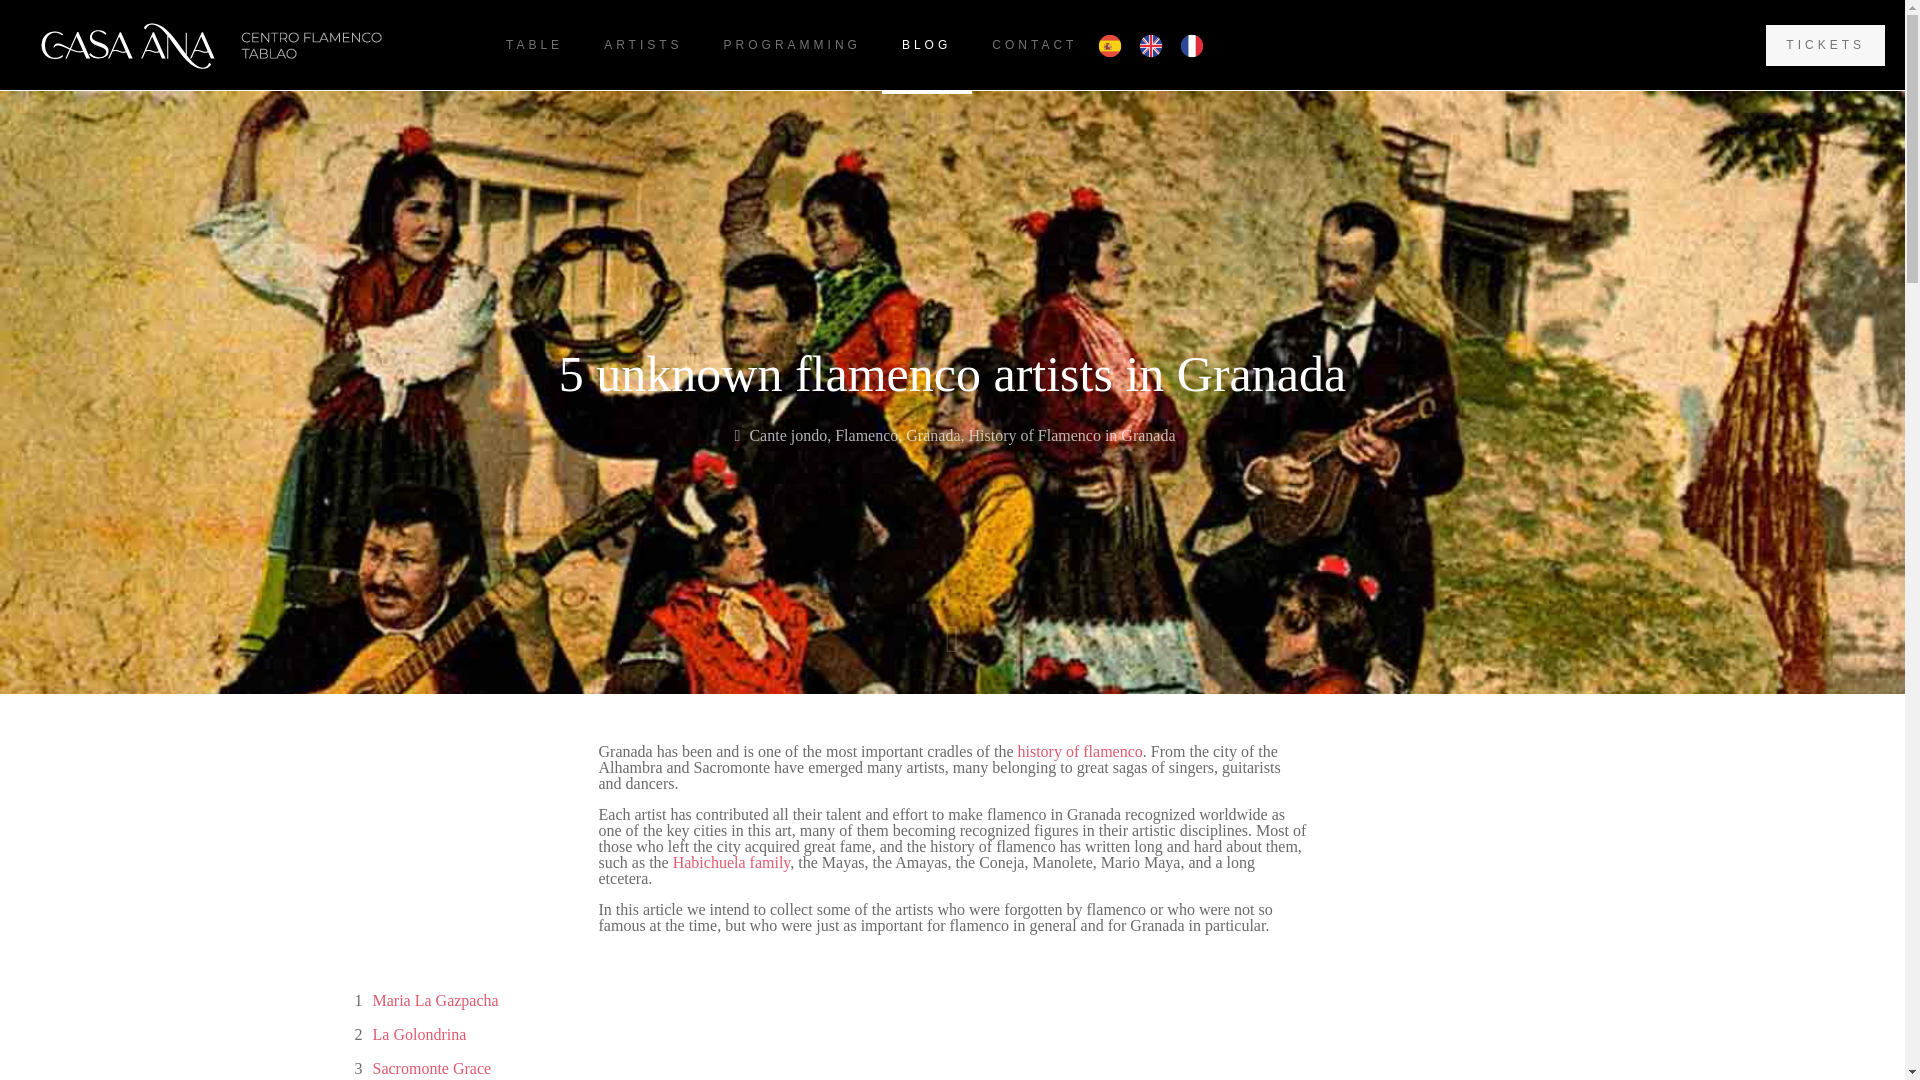 This screenshot has width=1920, height=1080. What do you see at coordinates (933, 434) in the screenshot?
I see `Granada` at bounding box center [933, 434].